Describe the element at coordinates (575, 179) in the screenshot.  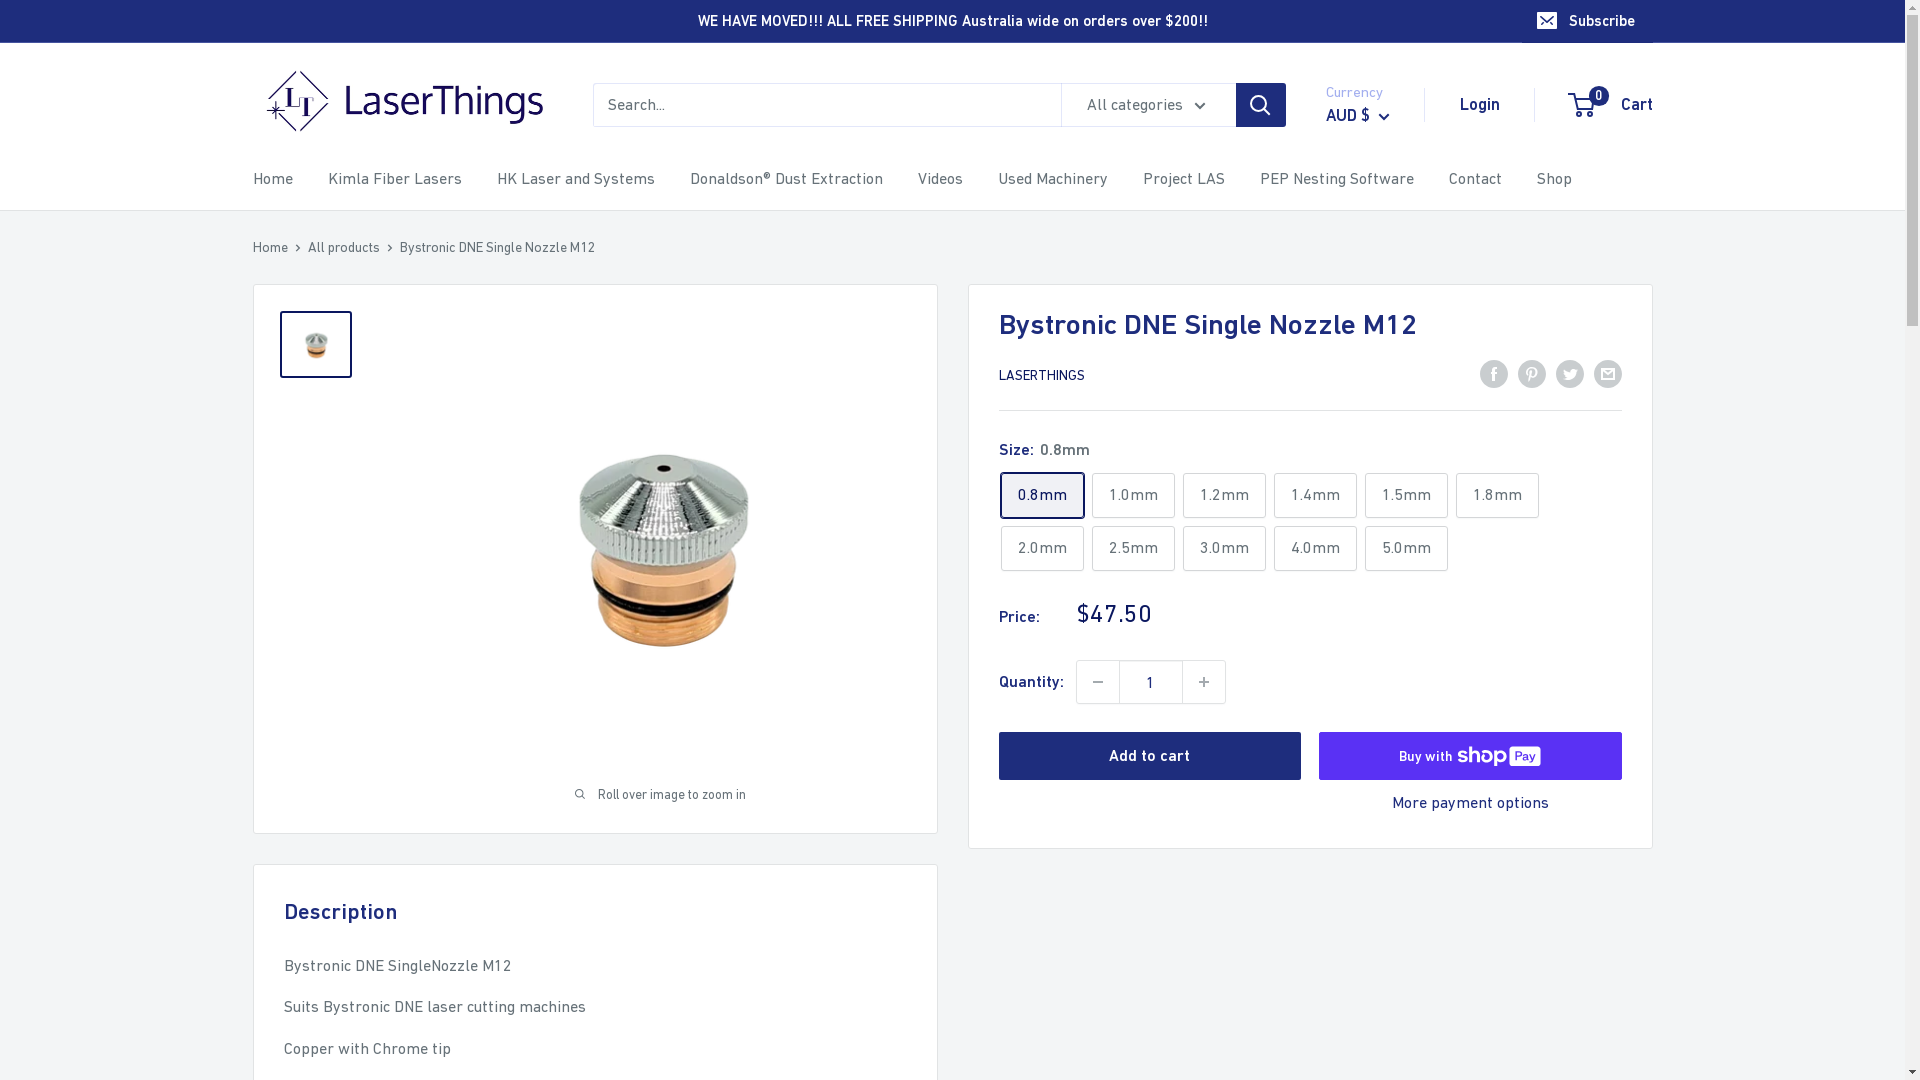
I see `HK Laser and Systems` at that location.